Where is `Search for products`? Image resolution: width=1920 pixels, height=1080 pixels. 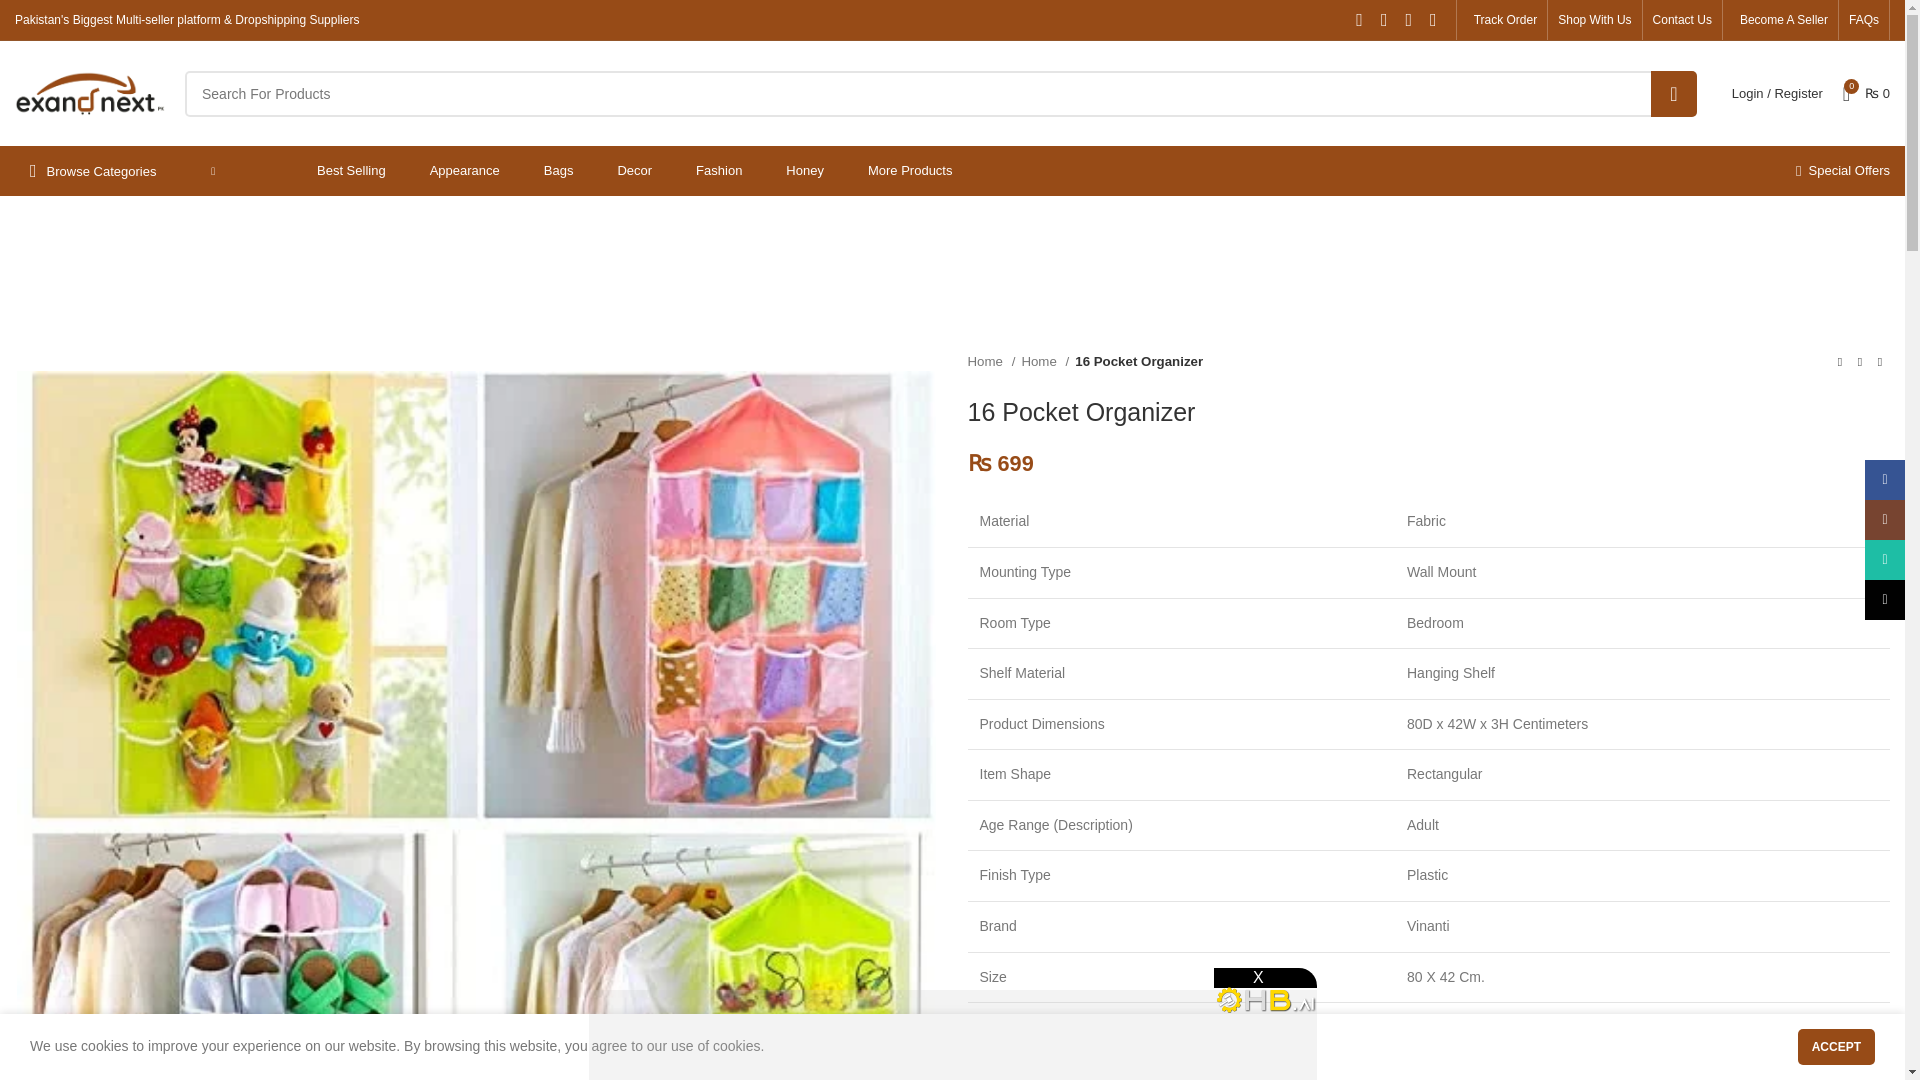
Search for products is located at coordinates (940, 92).